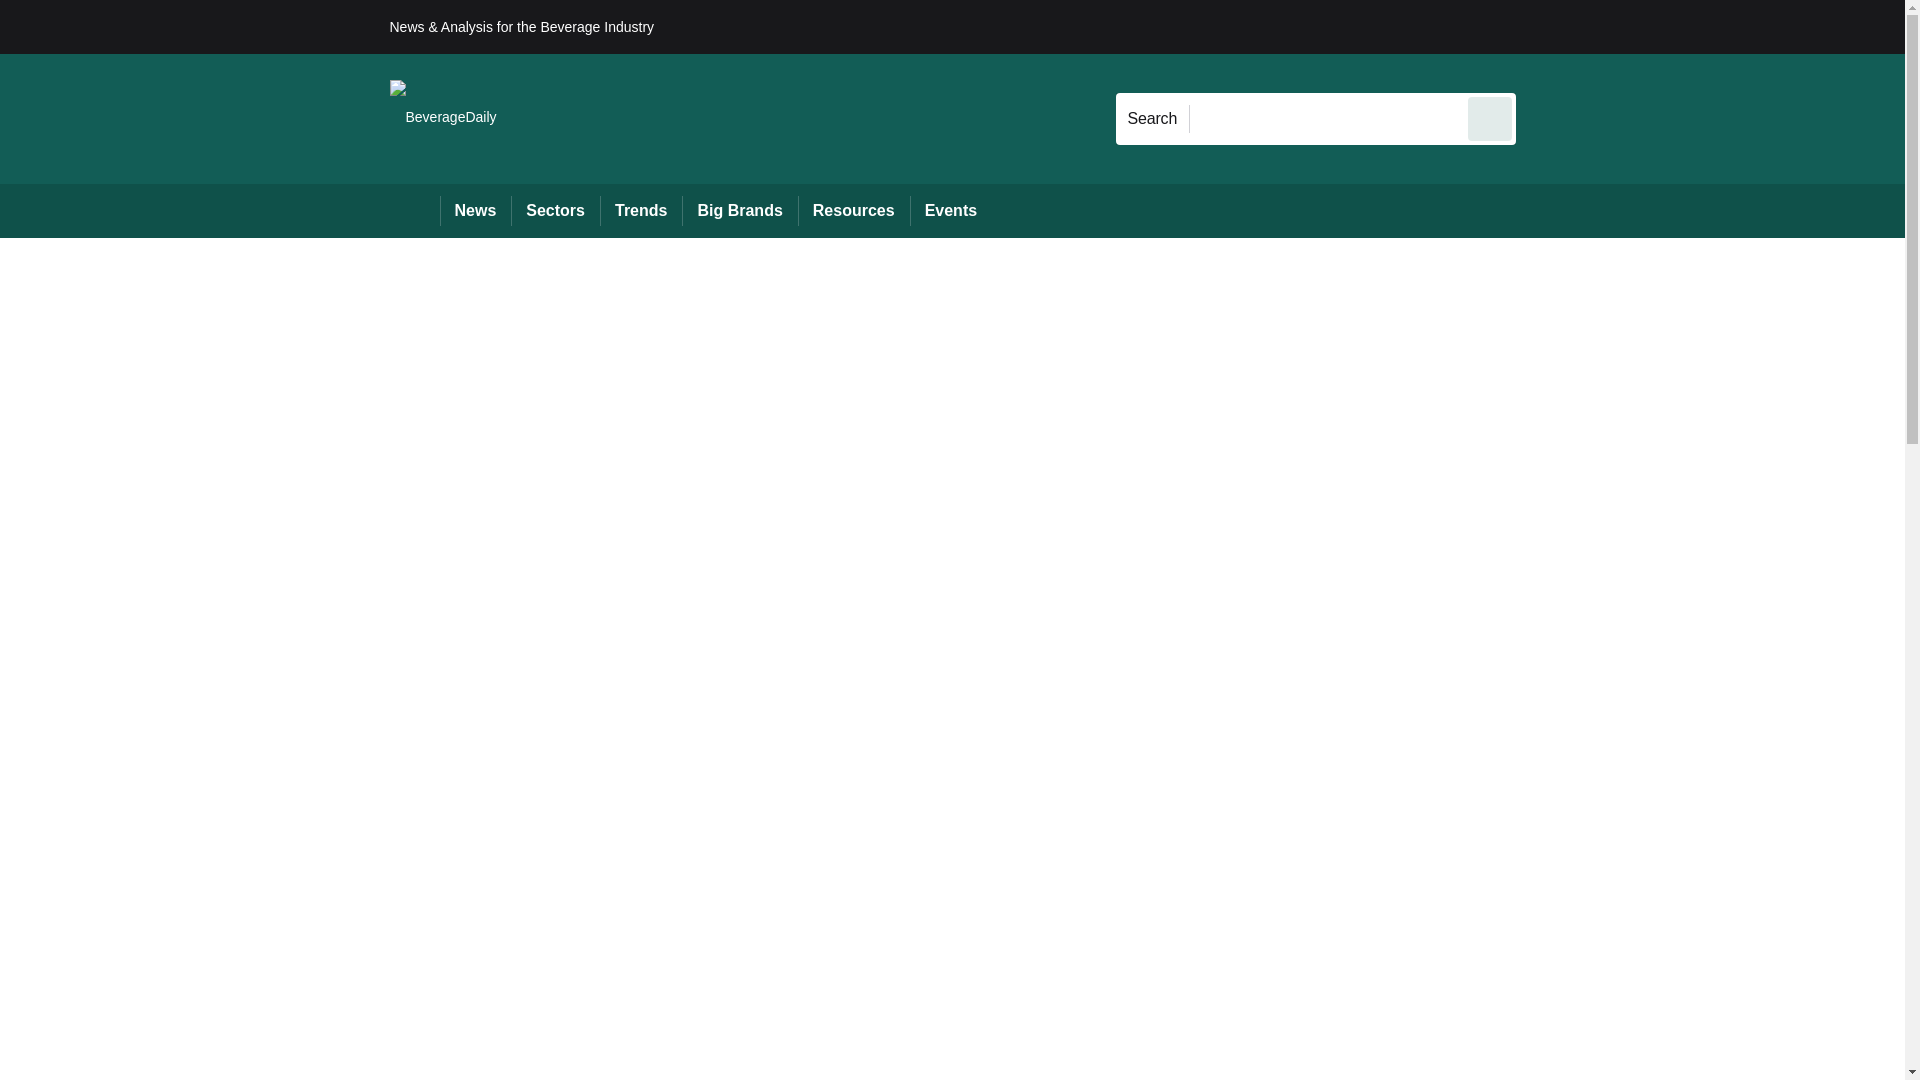 Image resolution: width=1920 pixels, height=1080 pixels. Describe the element at coordinates (1549, 26) in the screenshot. I see `Sign out` at that location.